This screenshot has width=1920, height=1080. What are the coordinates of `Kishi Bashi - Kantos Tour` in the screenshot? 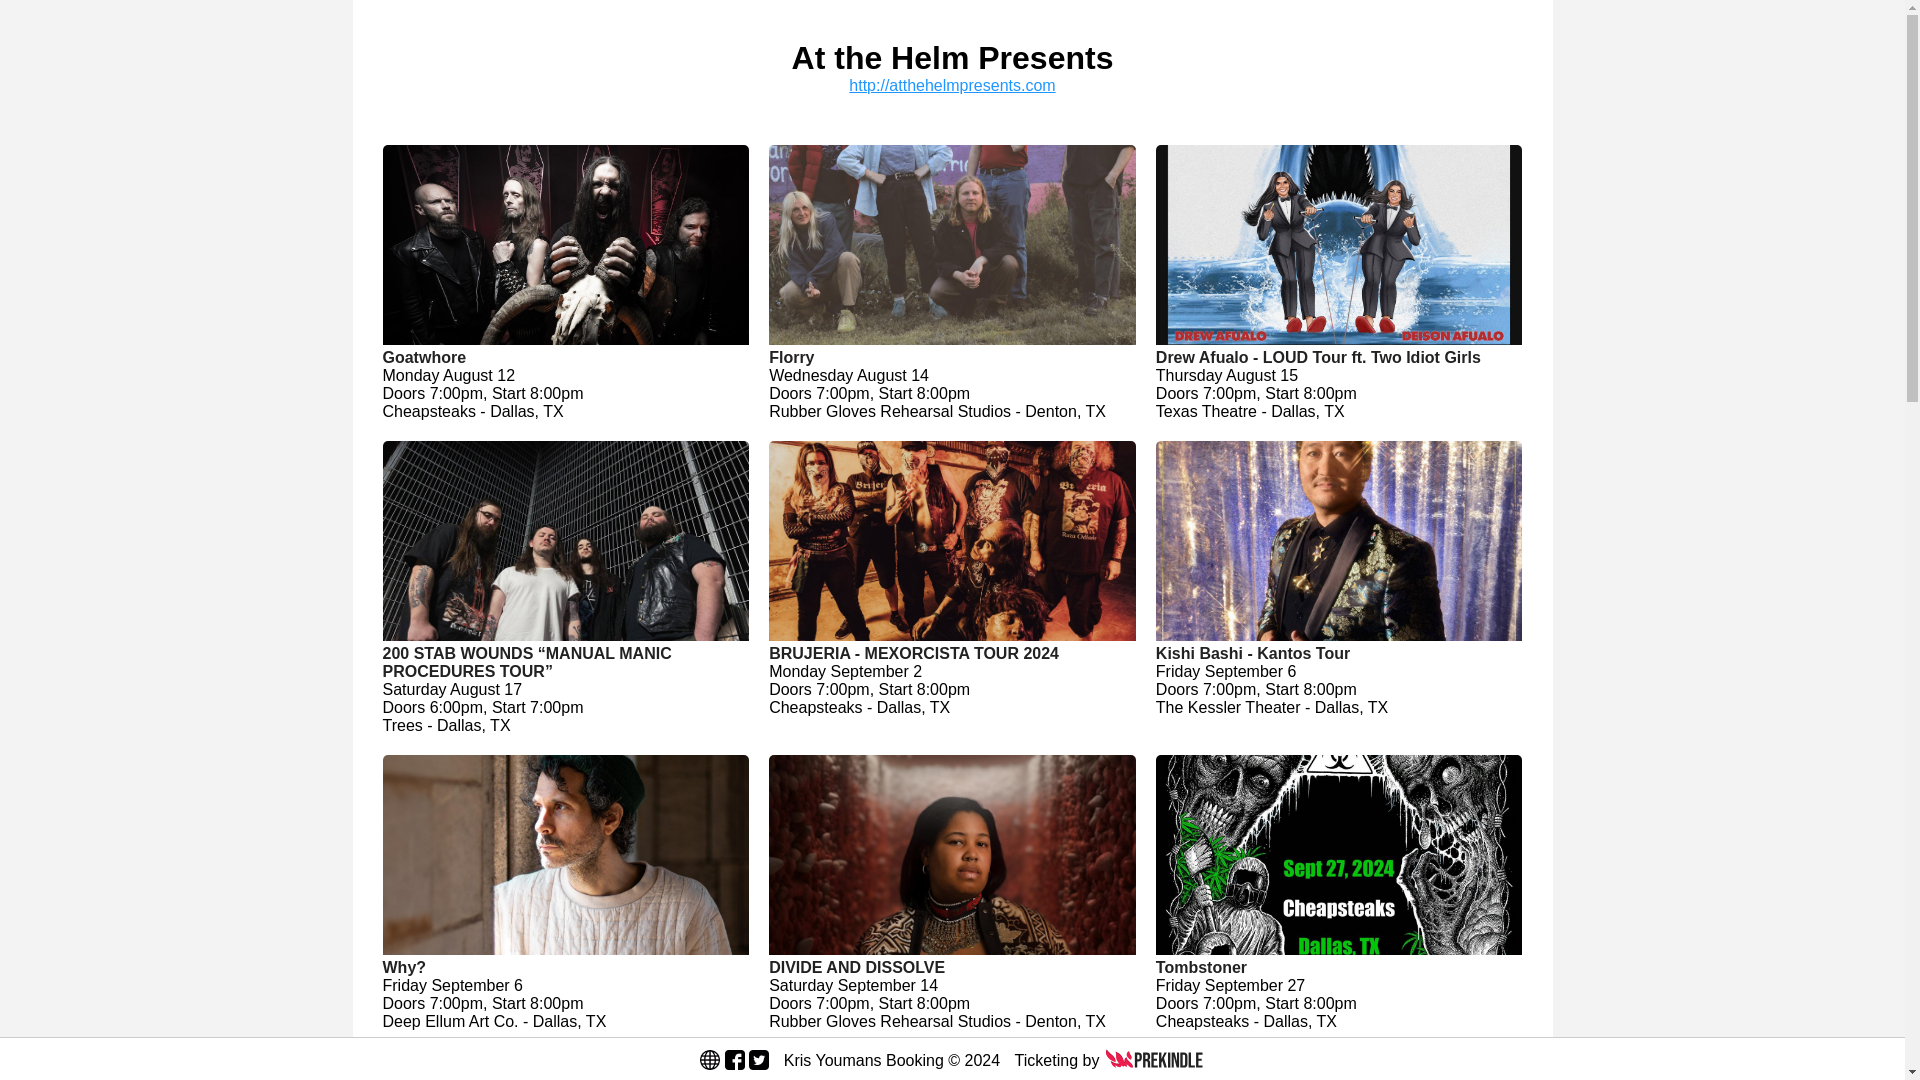 It's located at (1338, 654).